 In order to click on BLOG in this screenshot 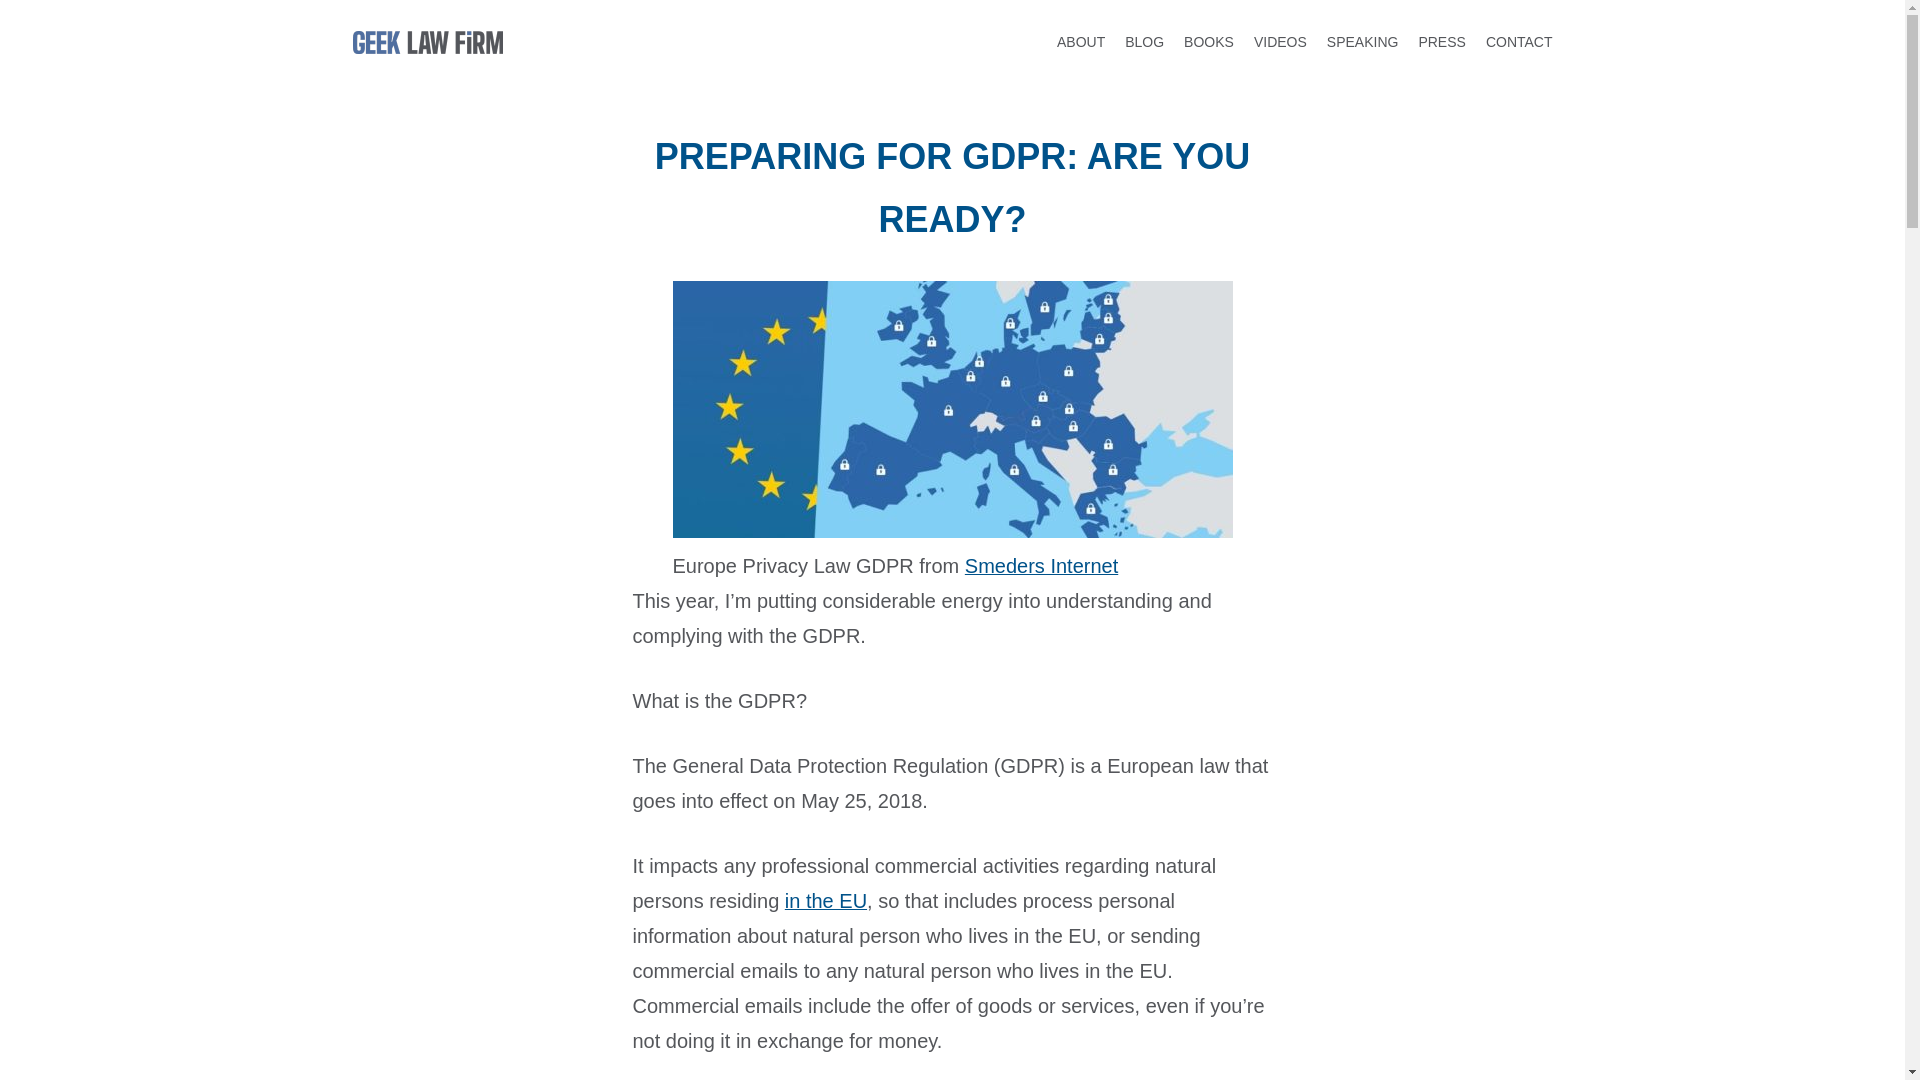, I will do `click(1144, 42)`.